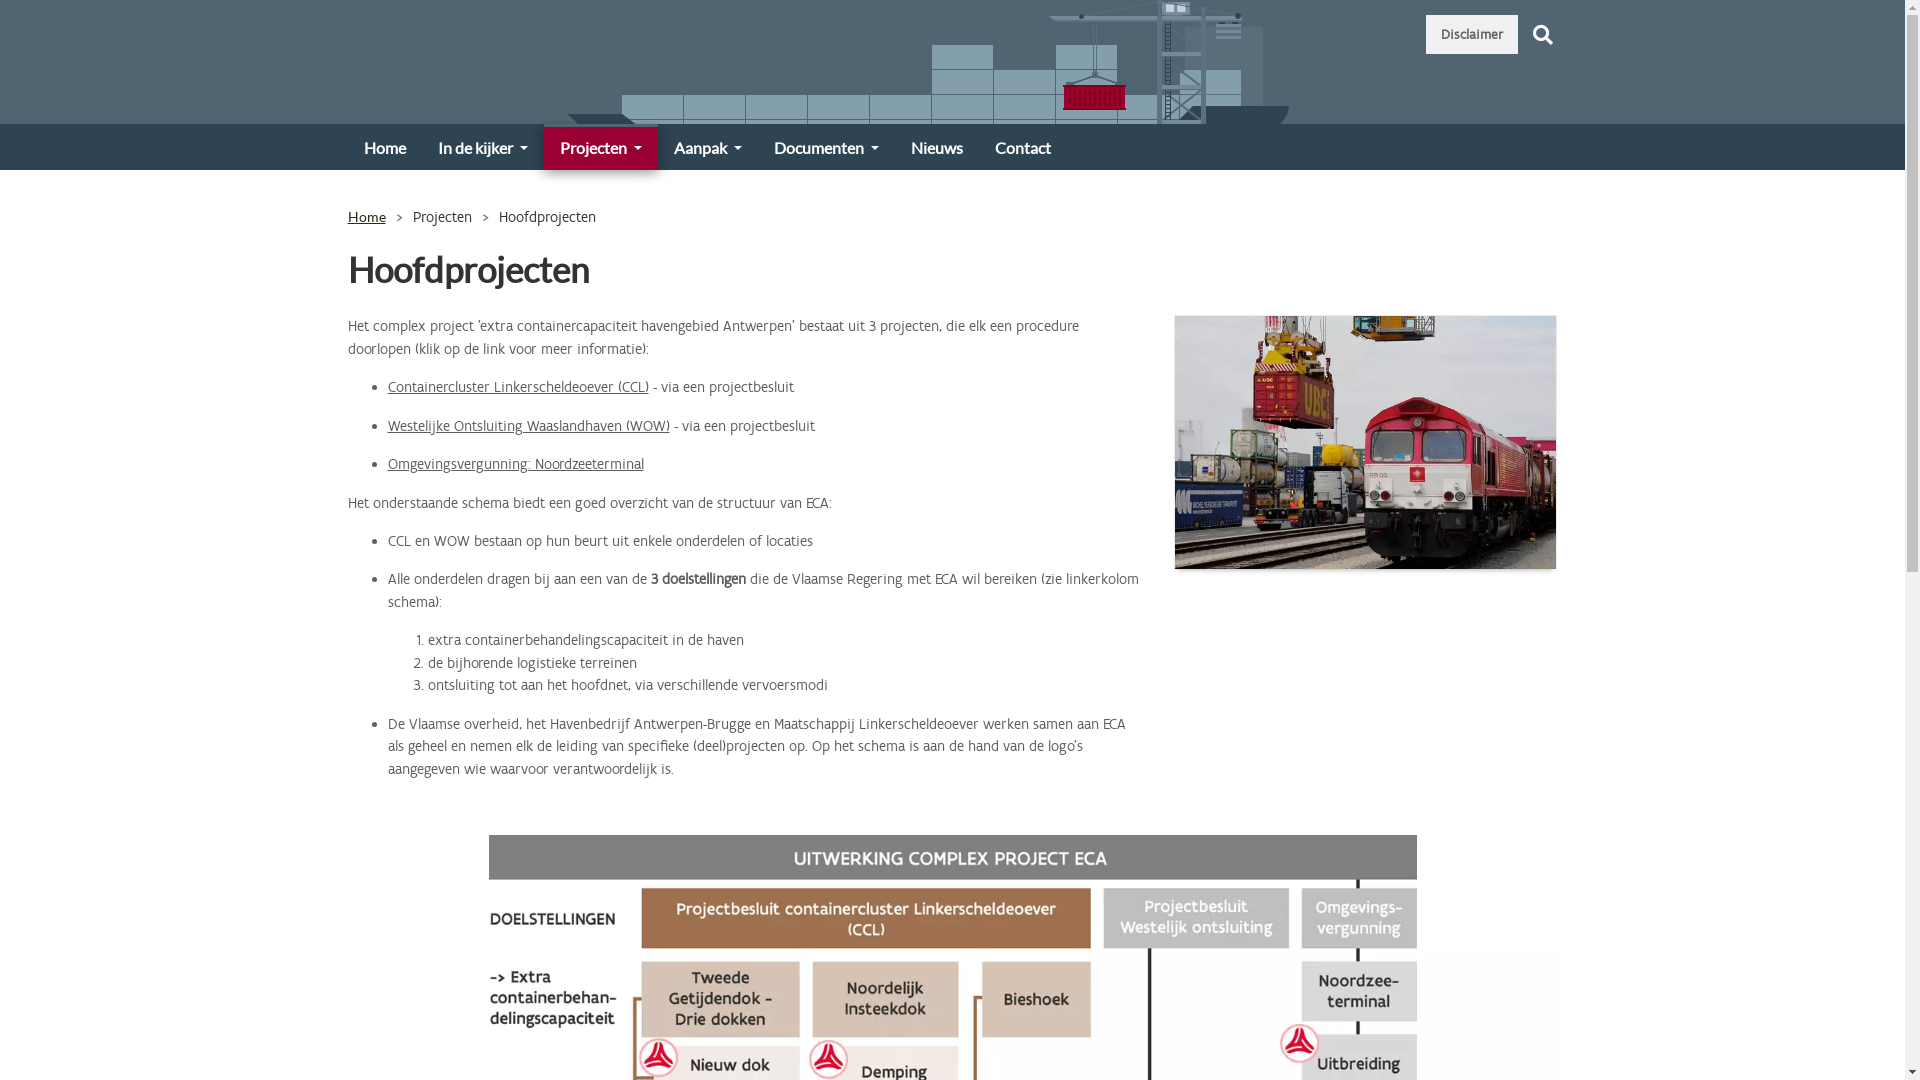  Describe the element at coordinates (601, 147) in the screenshot. I see `Projecten` at that location.